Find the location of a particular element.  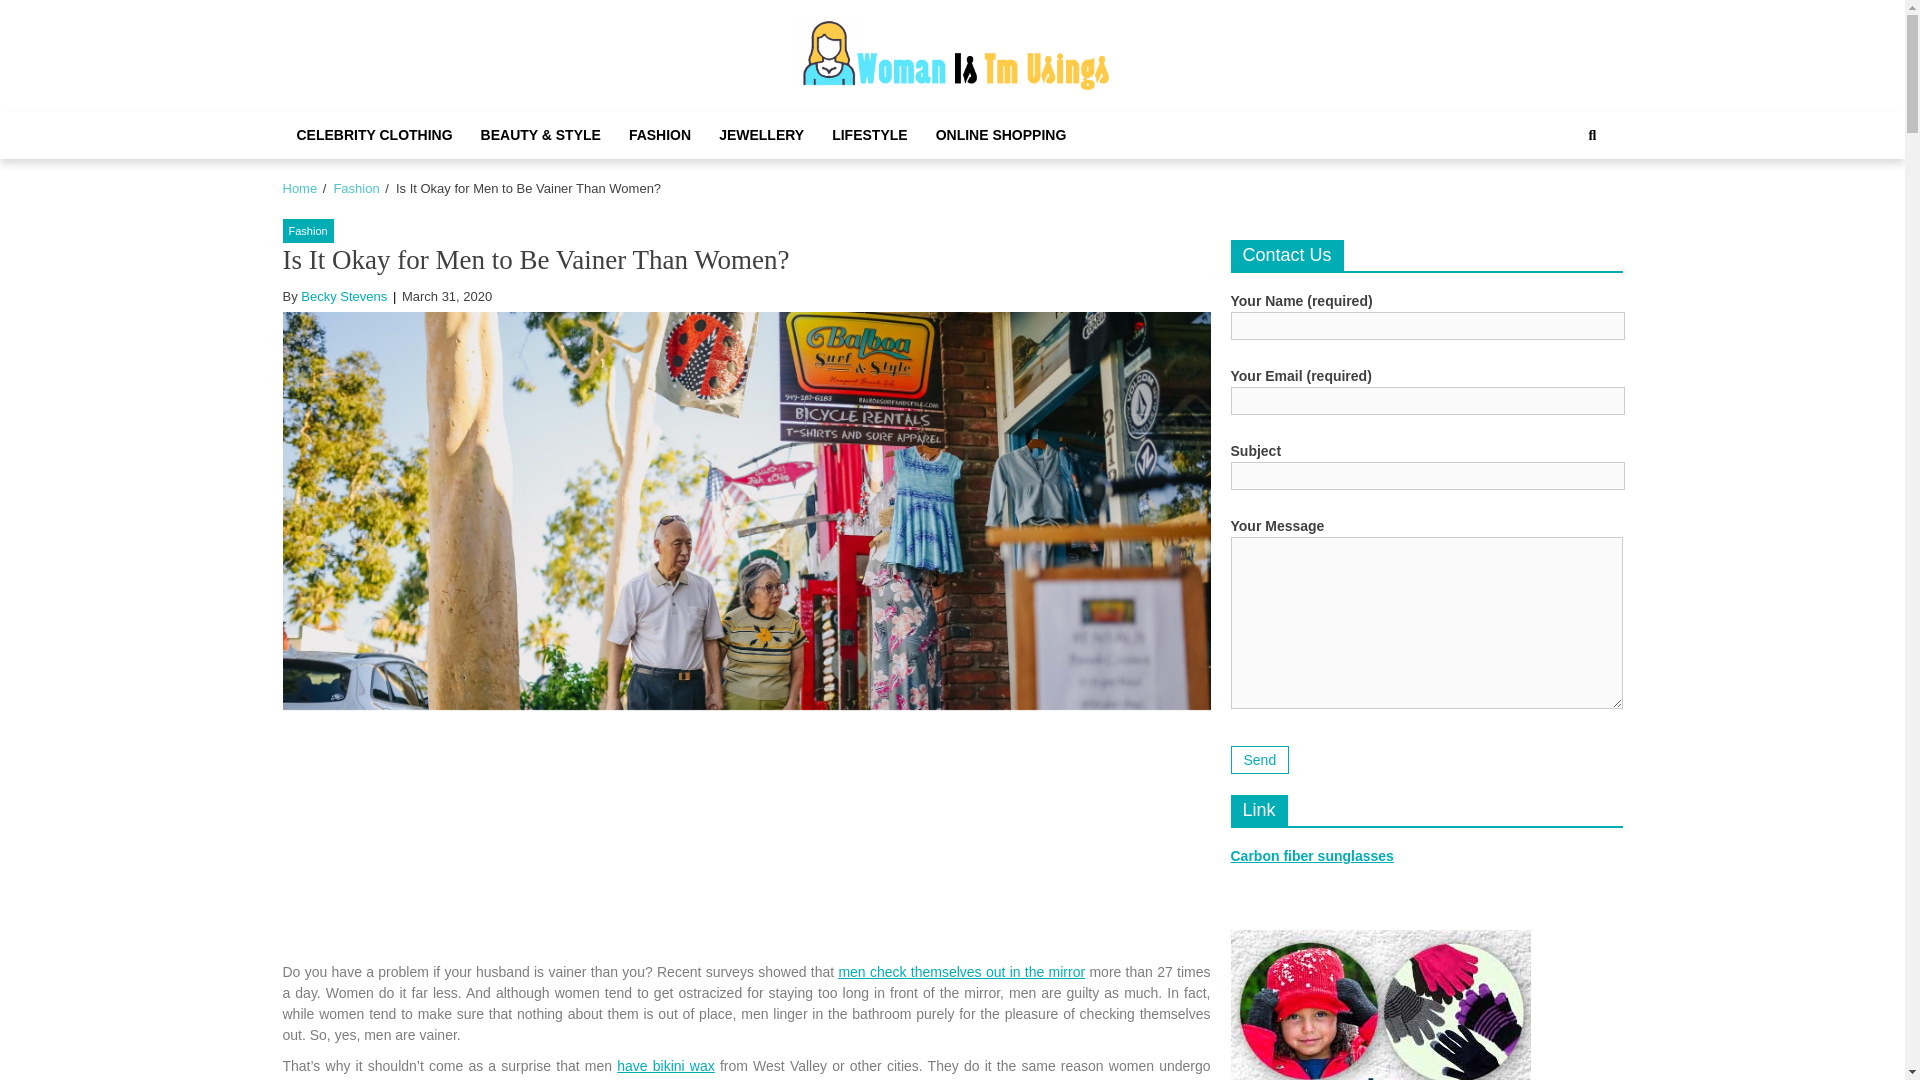

men check themselves out in the mirror is located at coordinates (960, 972).